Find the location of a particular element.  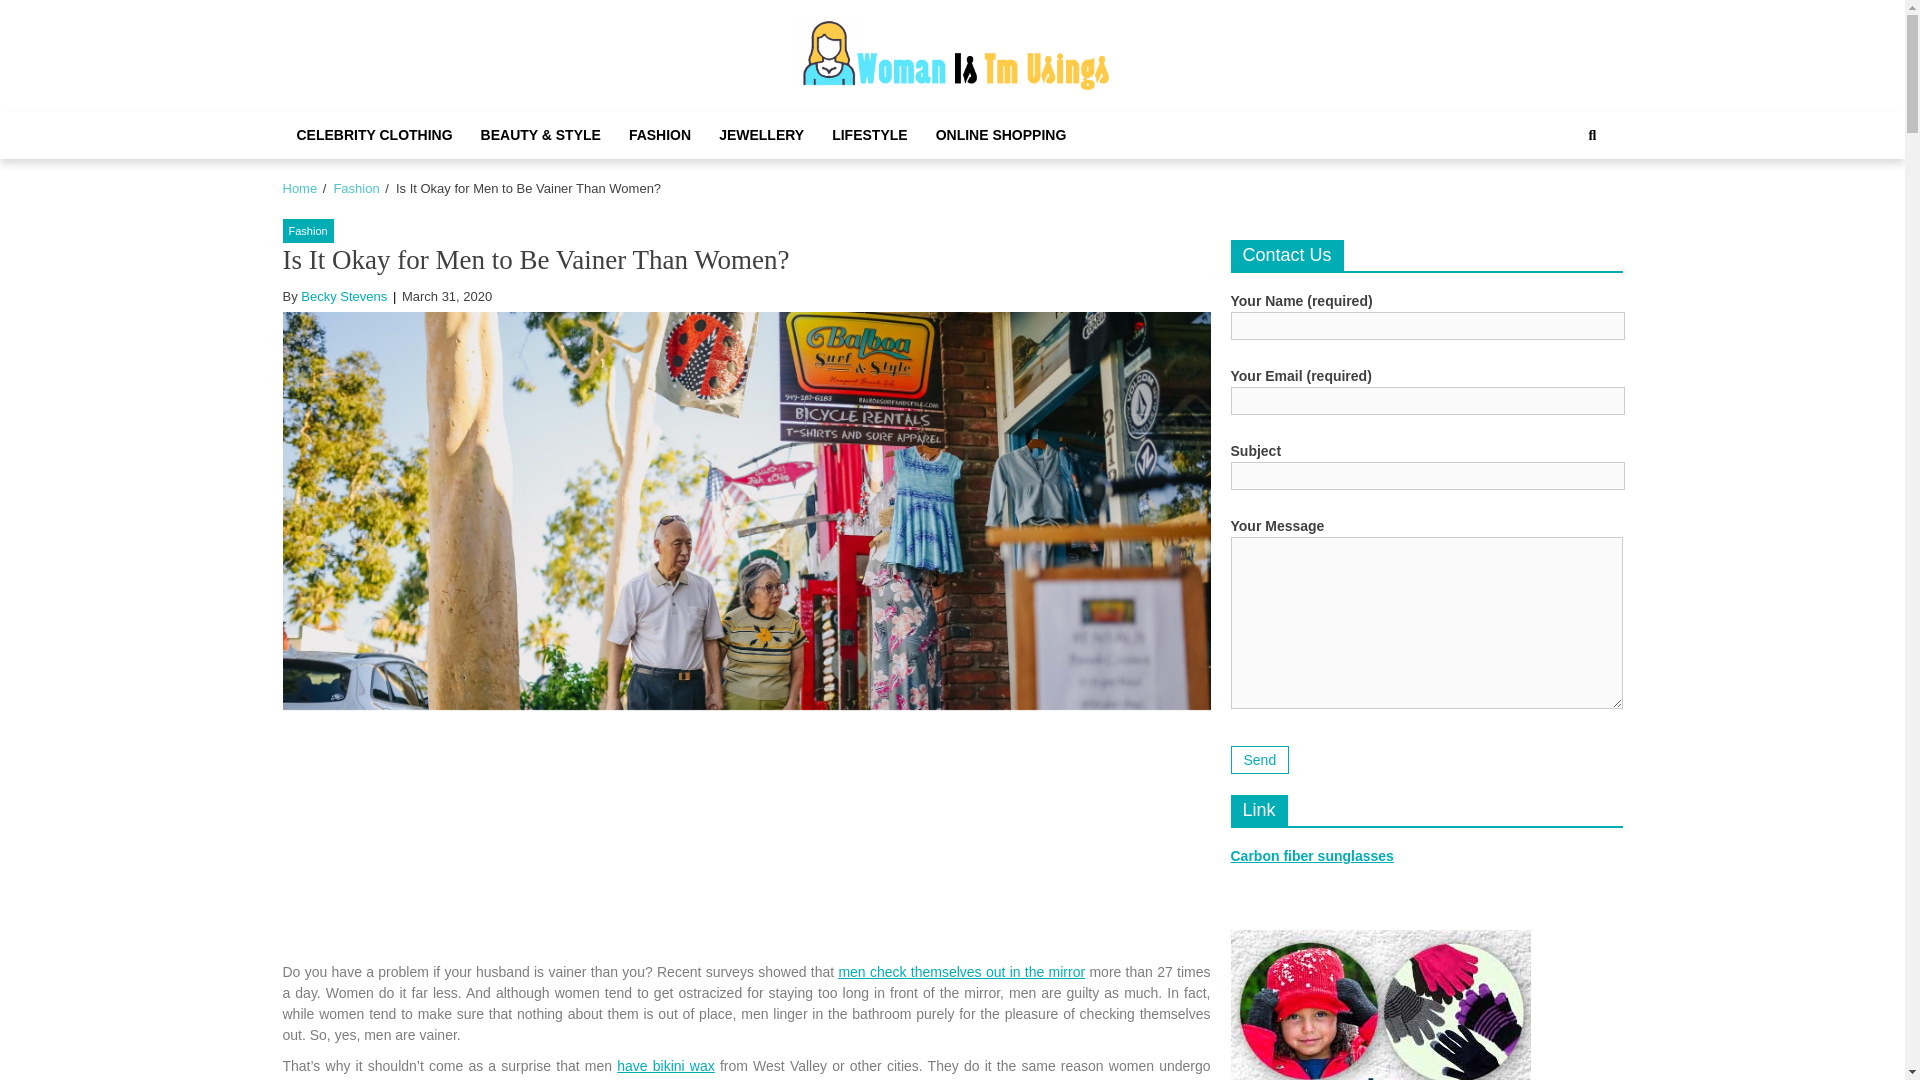

men check themselves out in the mirror is located at coordinates (960, 972).